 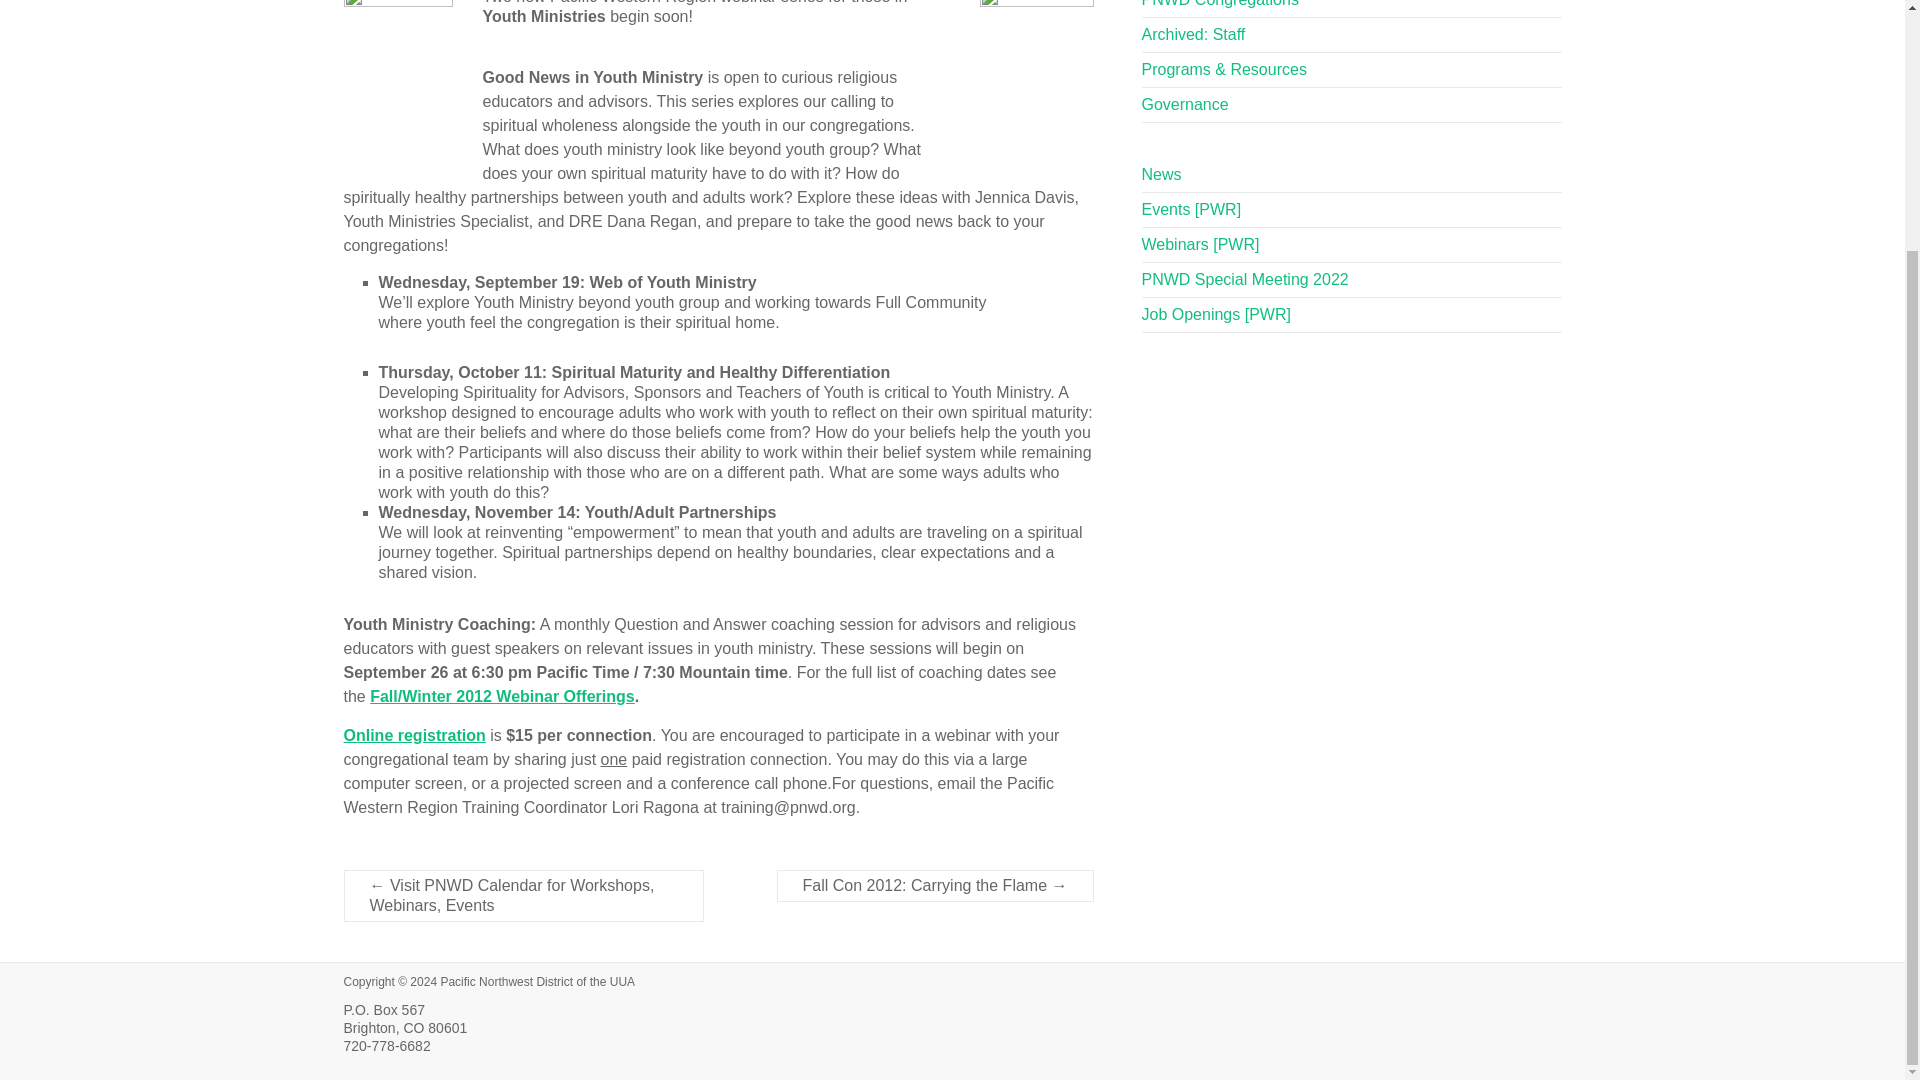 I want to click on Online registration, so click(x=414, y=735).